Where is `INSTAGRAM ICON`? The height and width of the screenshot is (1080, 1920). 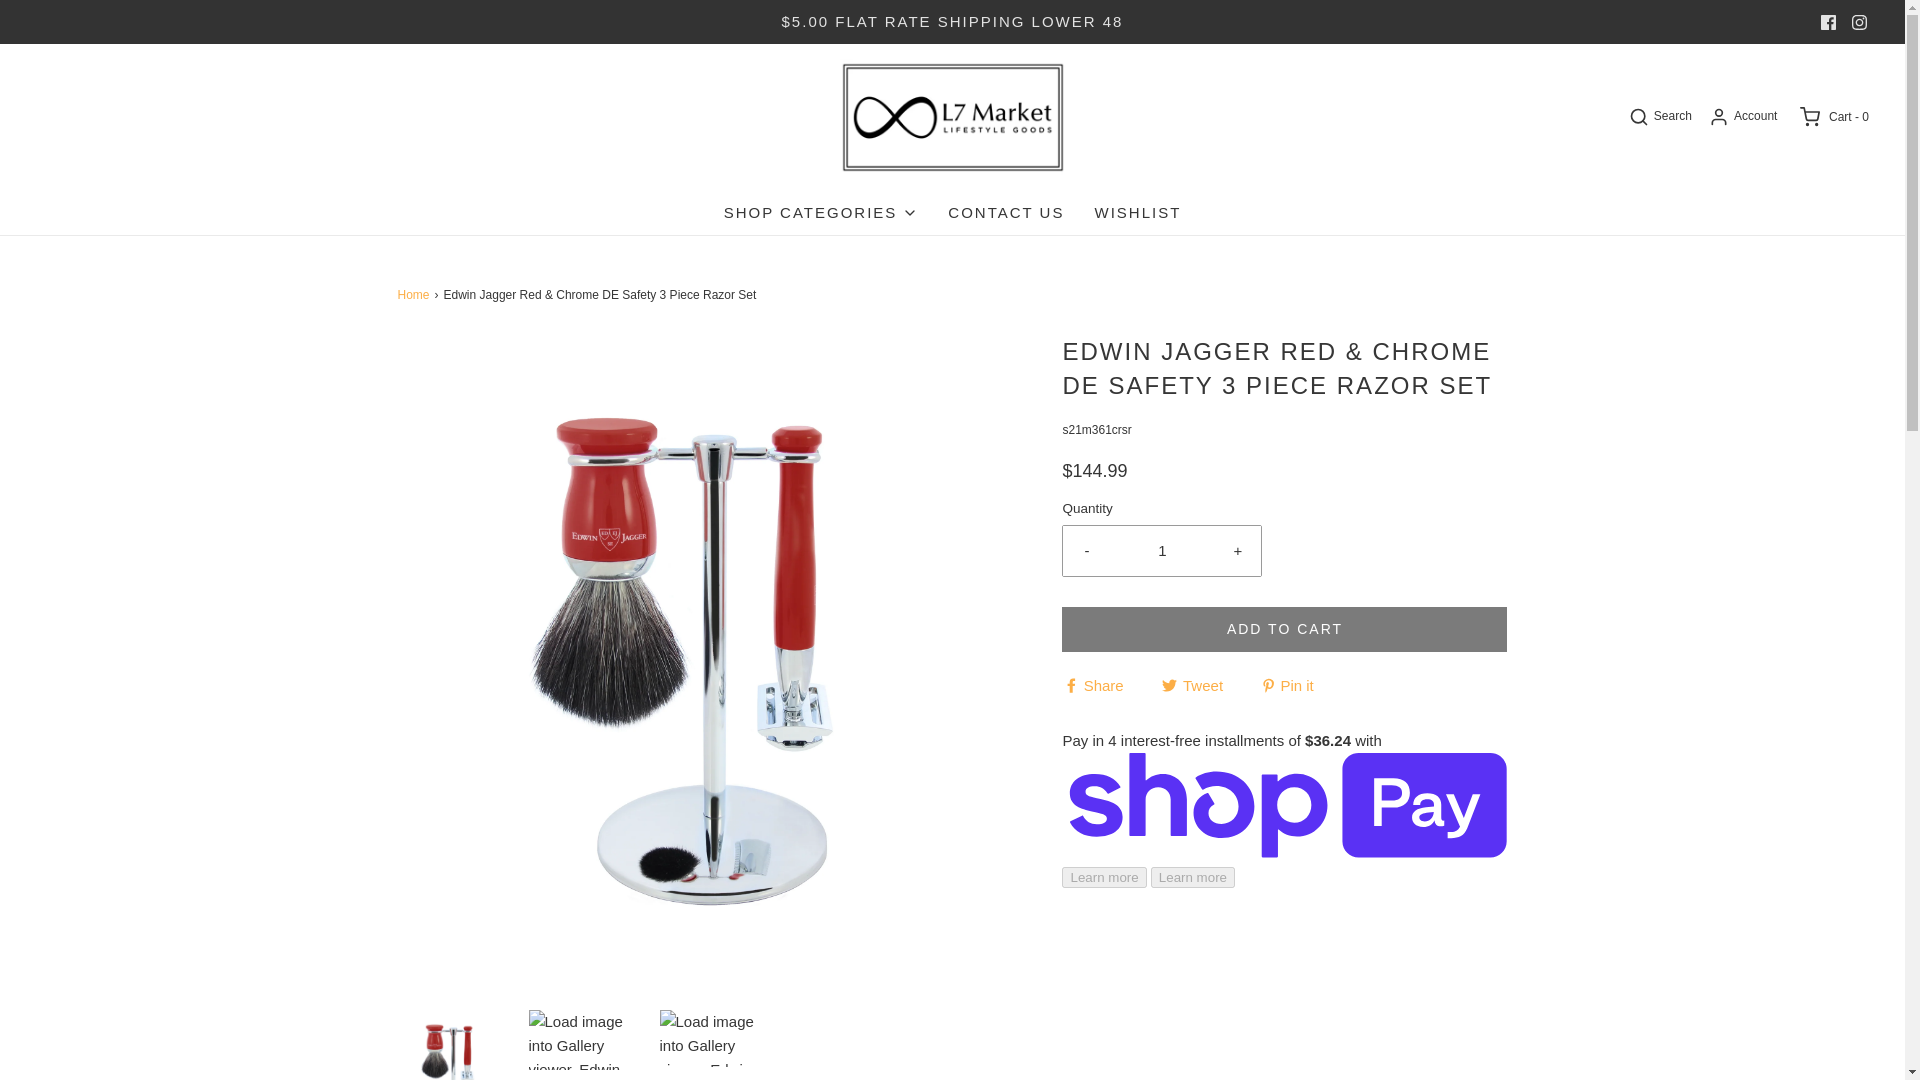
INSTAGRAM ICON is located at coordinates (1859, 21).